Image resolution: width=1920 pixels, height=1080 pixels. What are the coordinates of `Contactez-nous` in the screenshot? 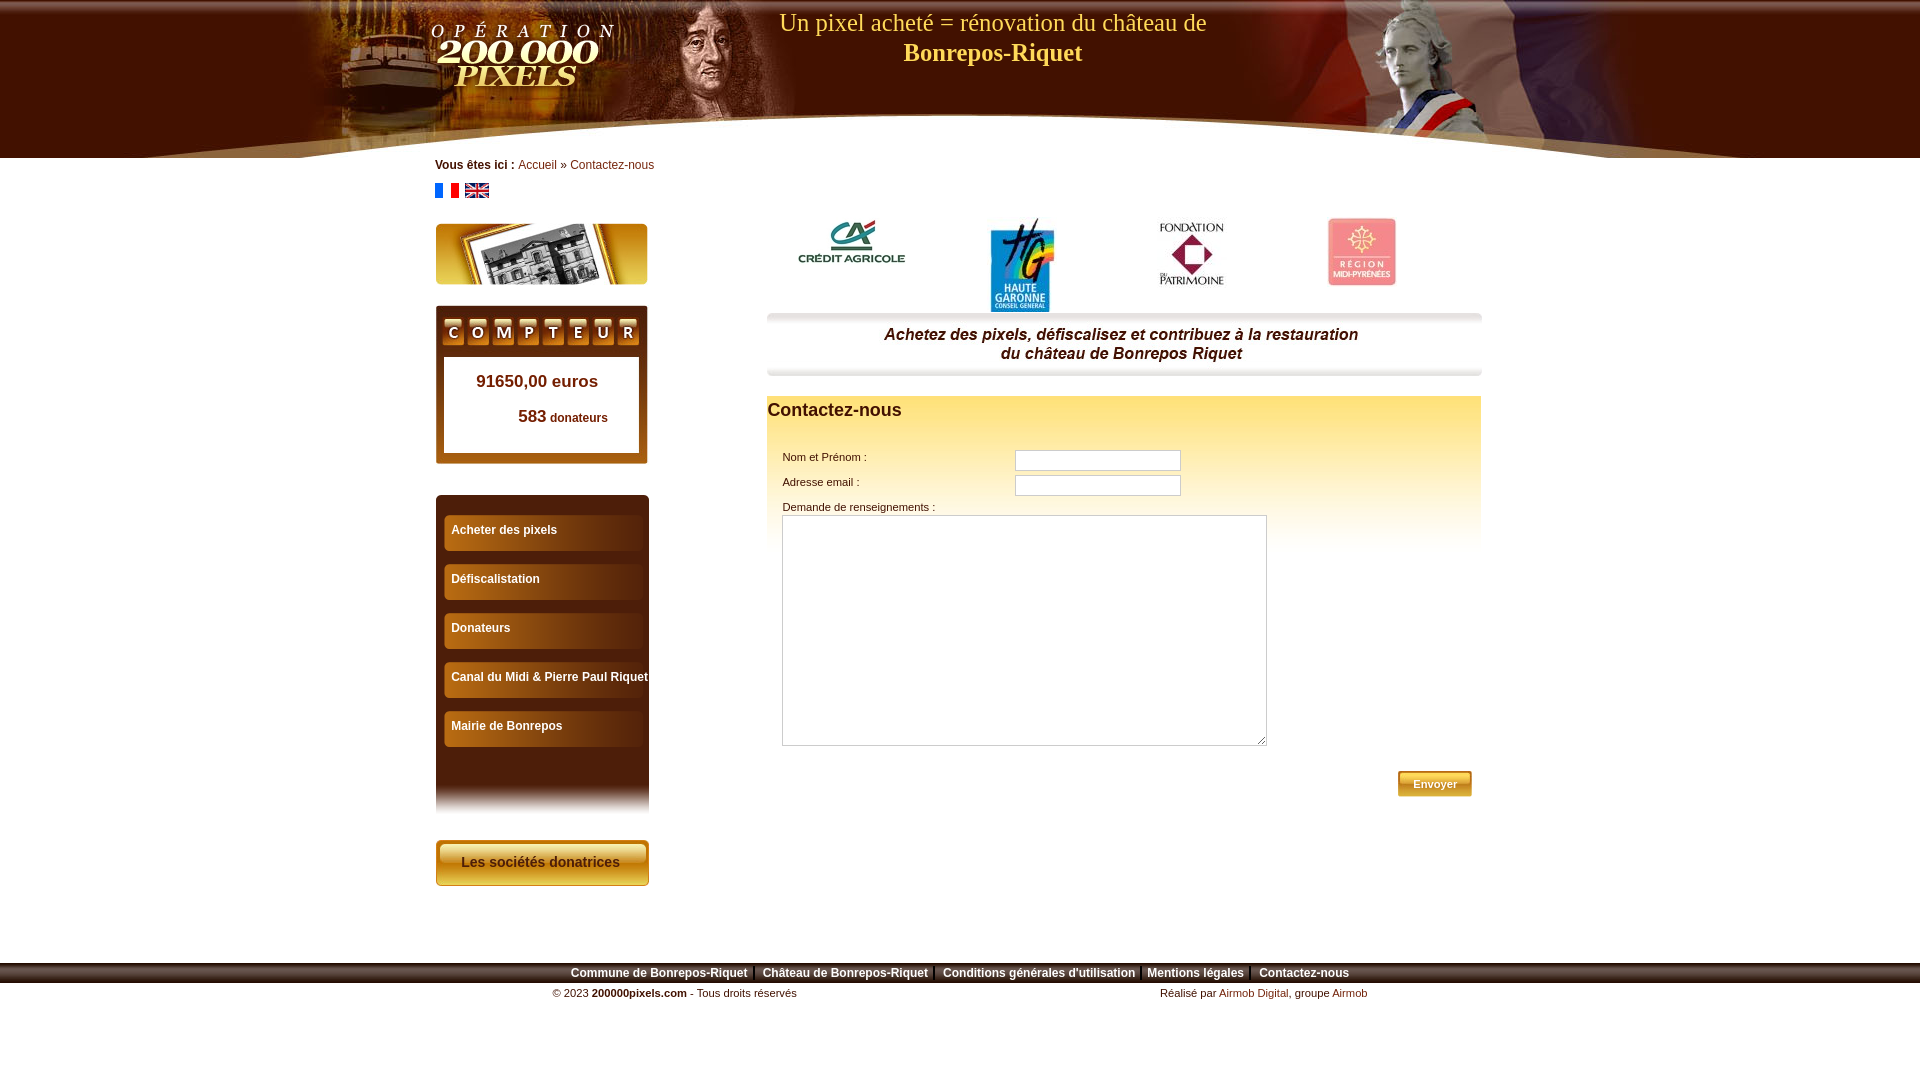 It's located at (1304, 973).